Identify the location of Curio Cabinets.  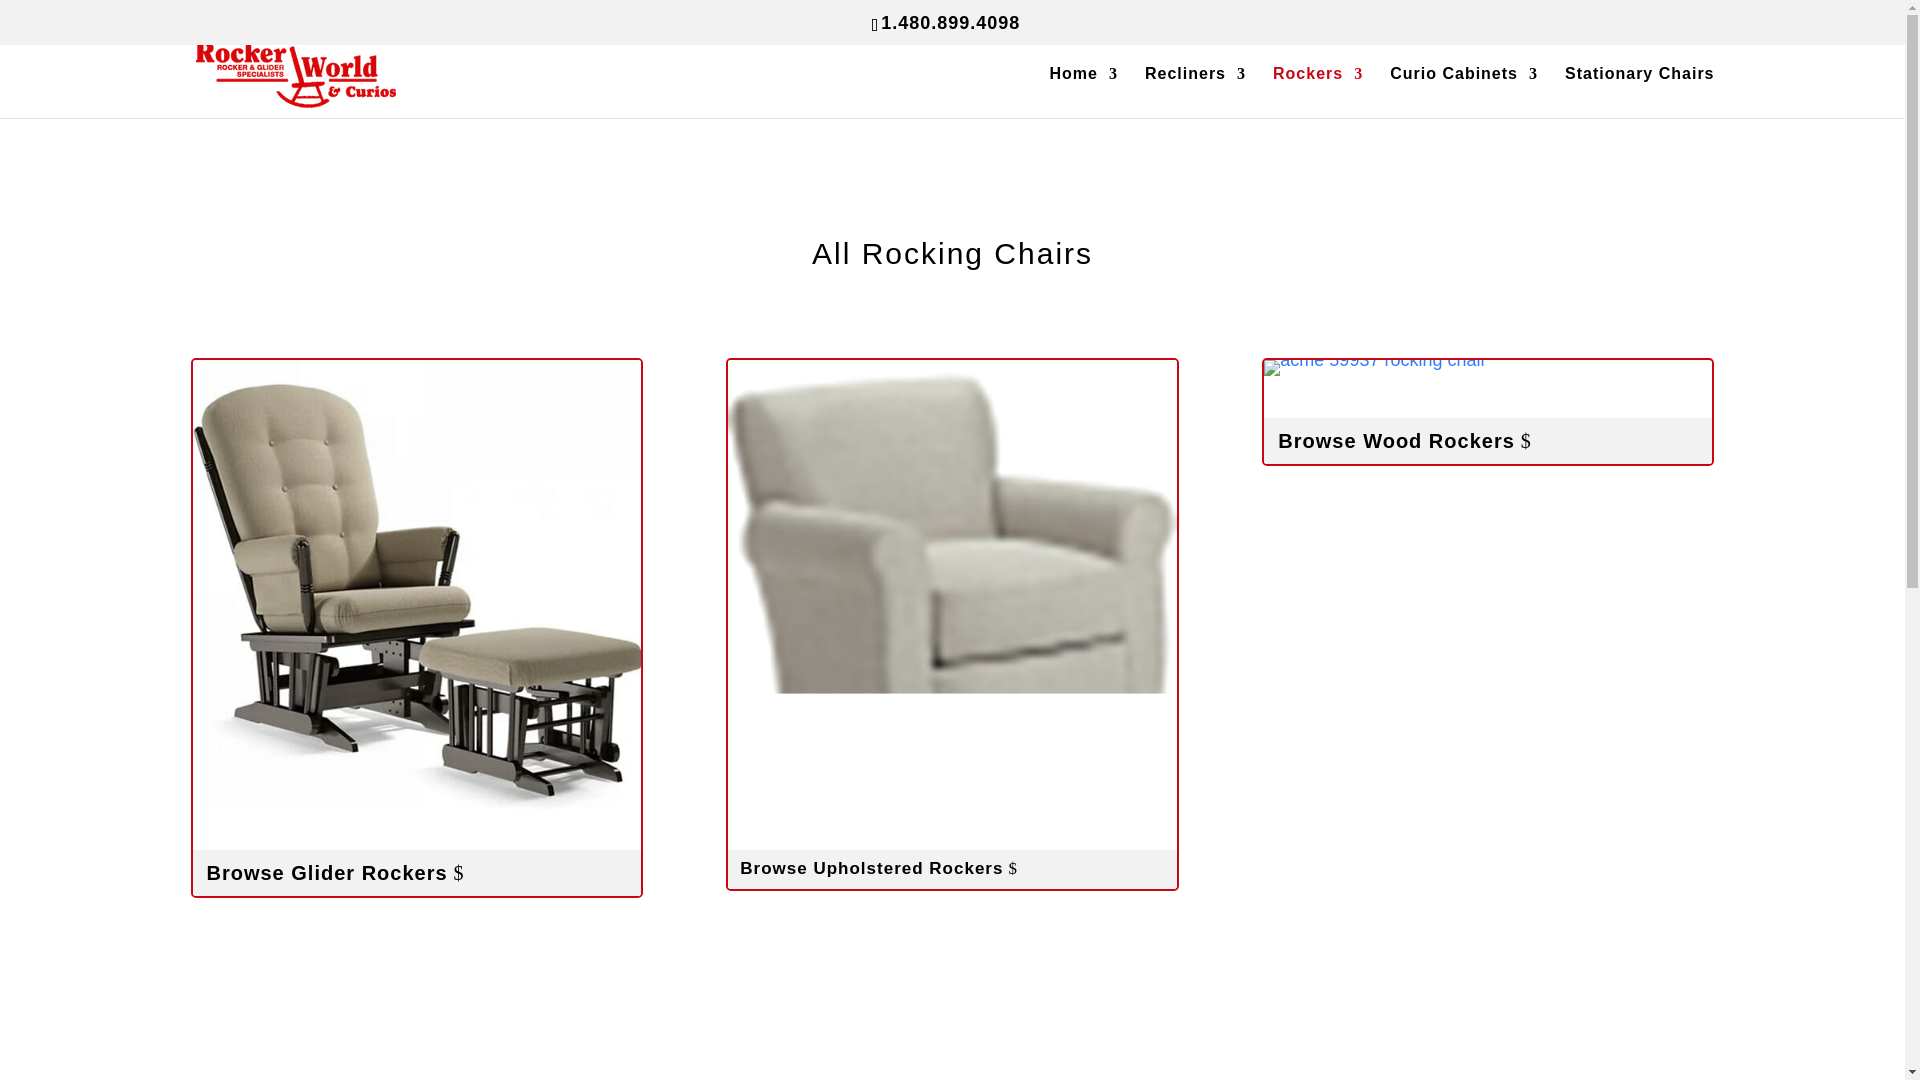
(1464, 92).